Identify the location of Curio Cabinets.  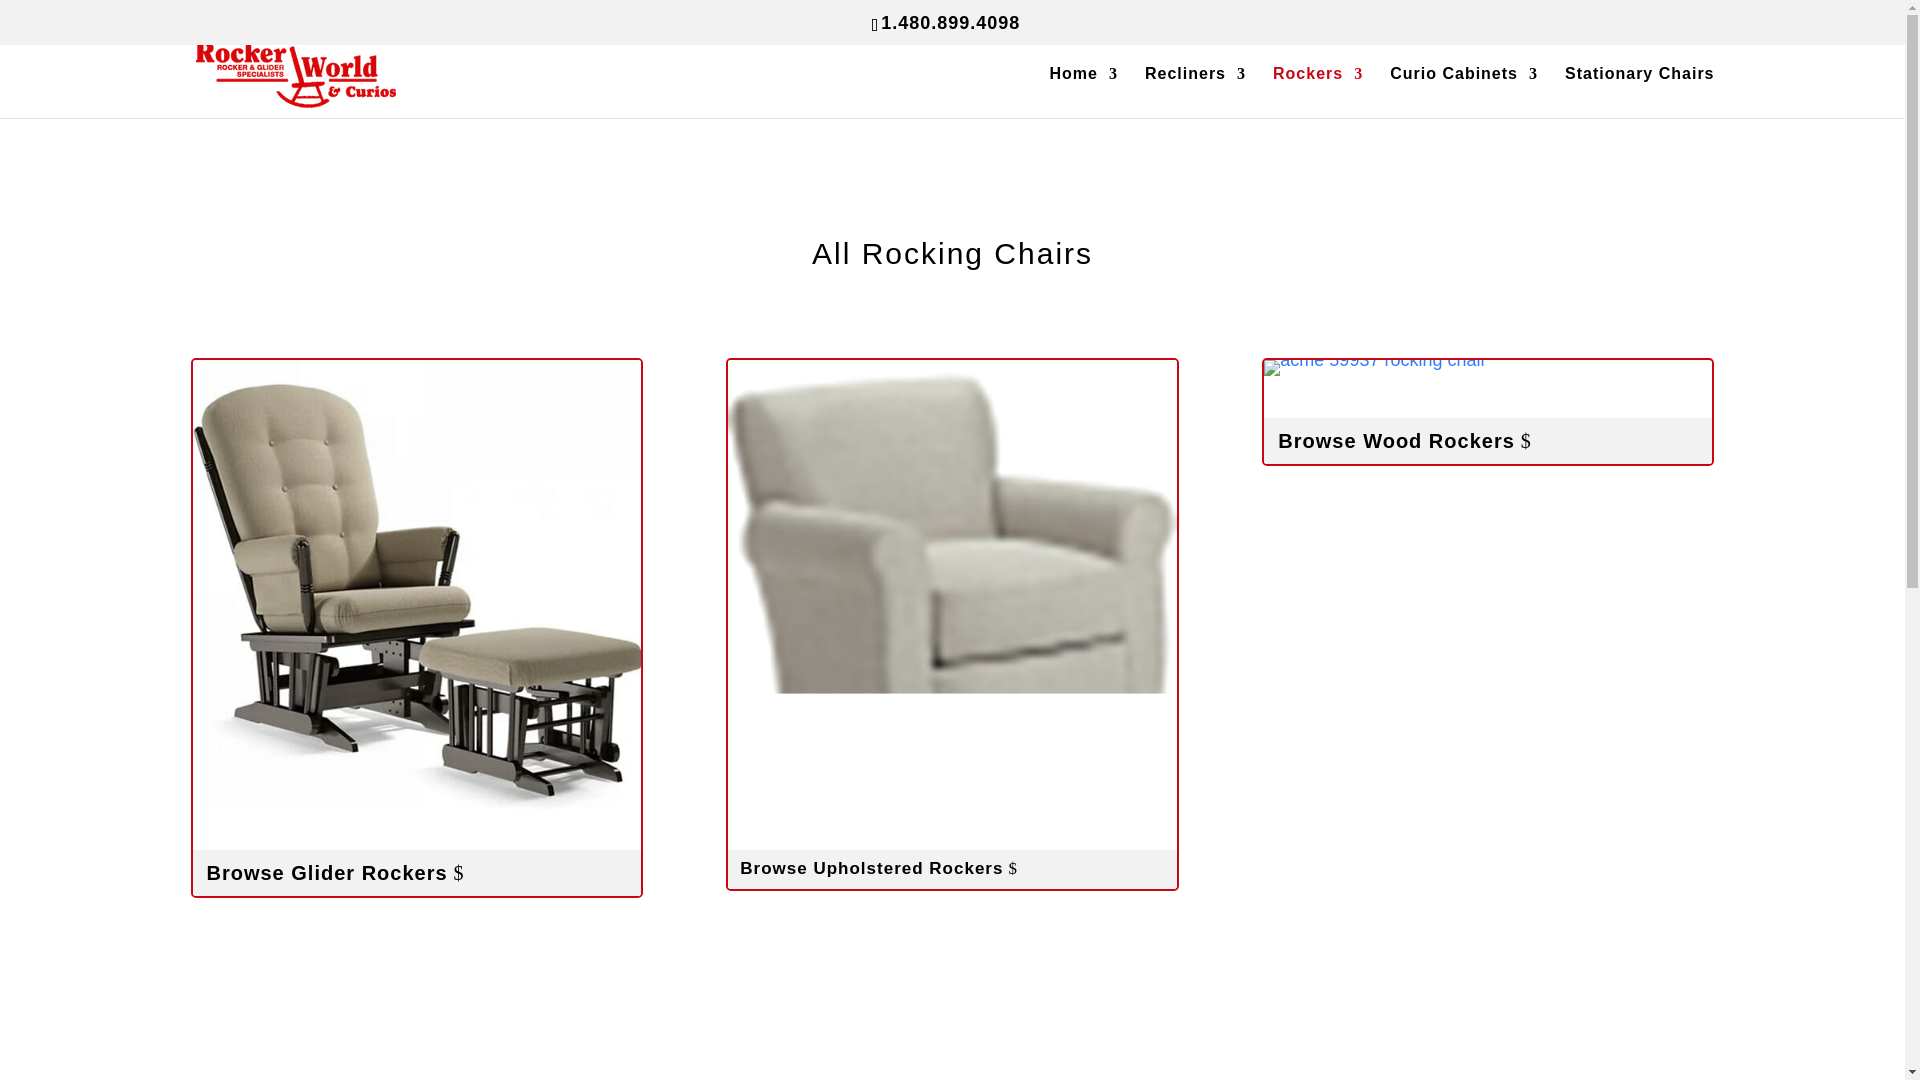
(1464, 92).